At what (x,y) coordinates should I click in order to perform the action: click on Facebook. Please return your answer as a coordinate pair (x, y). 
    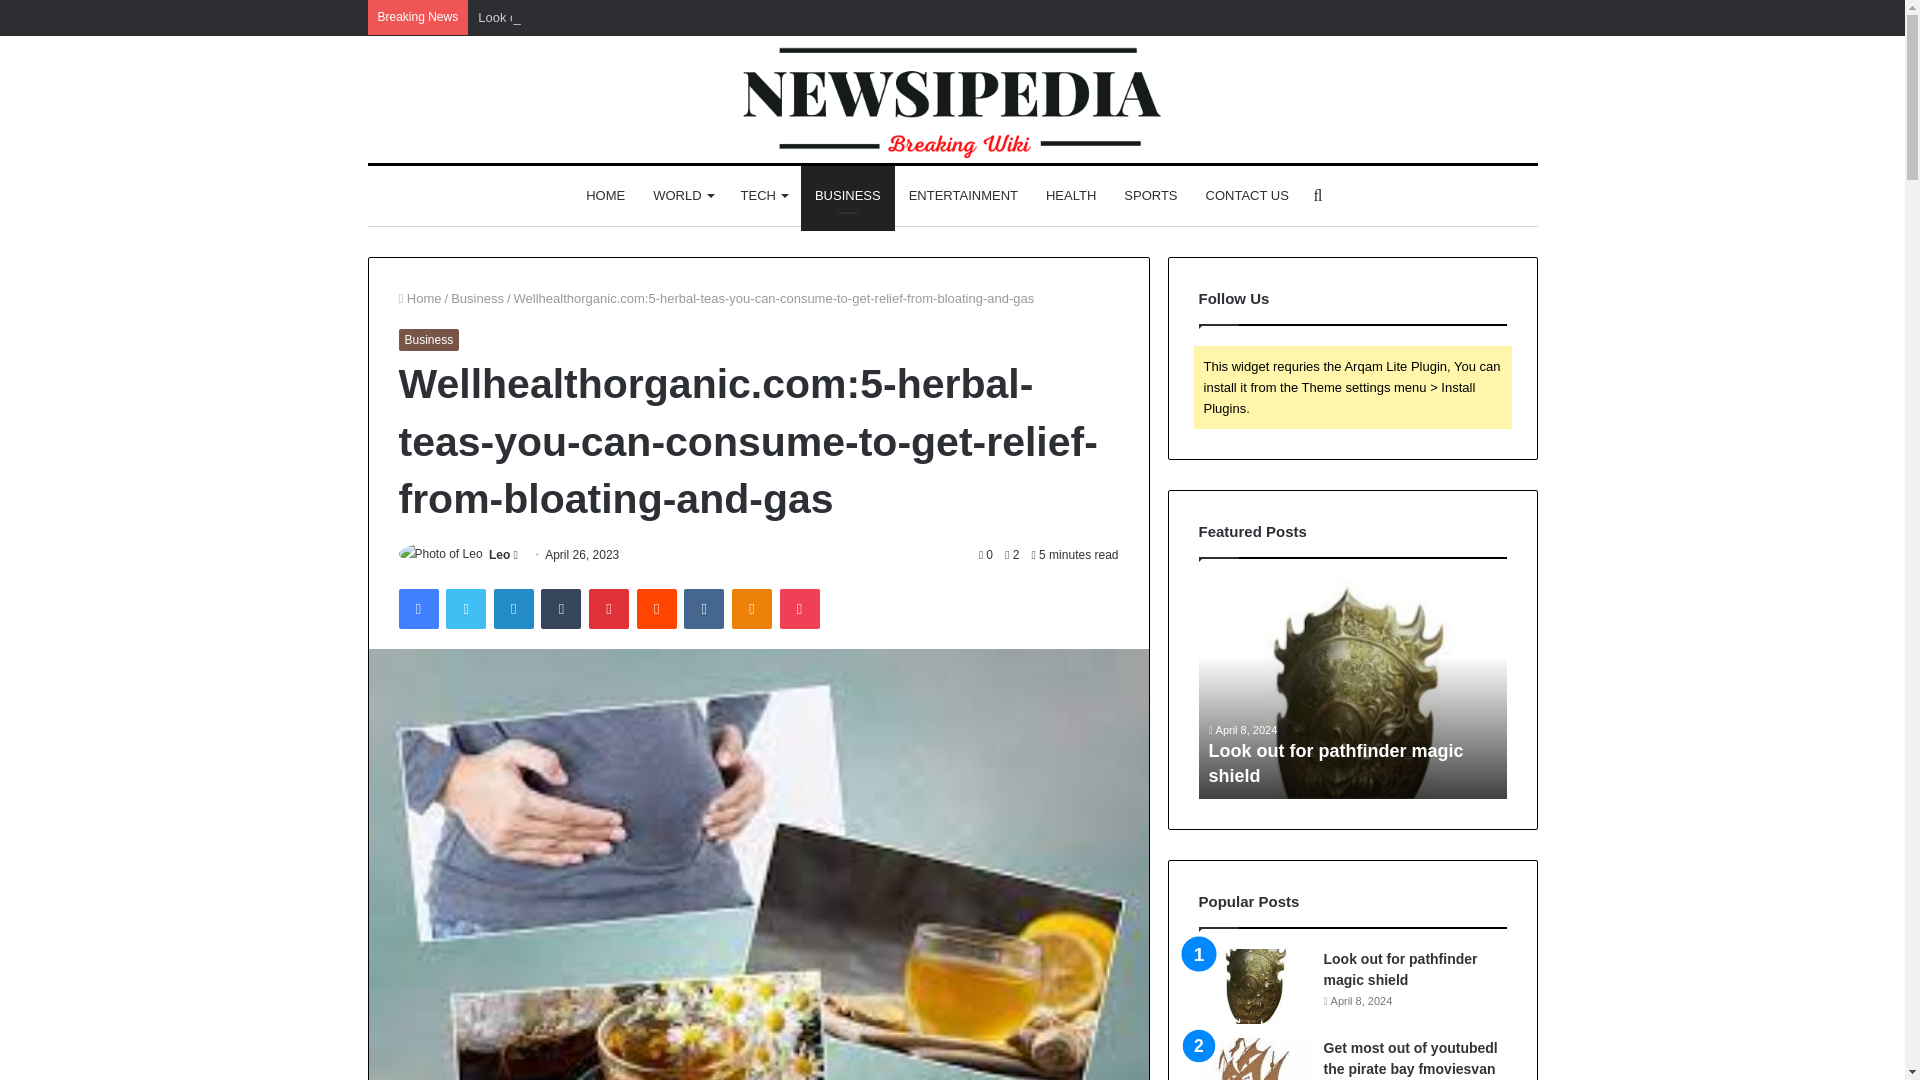
    Looking at the image, I should click on (417, 608).